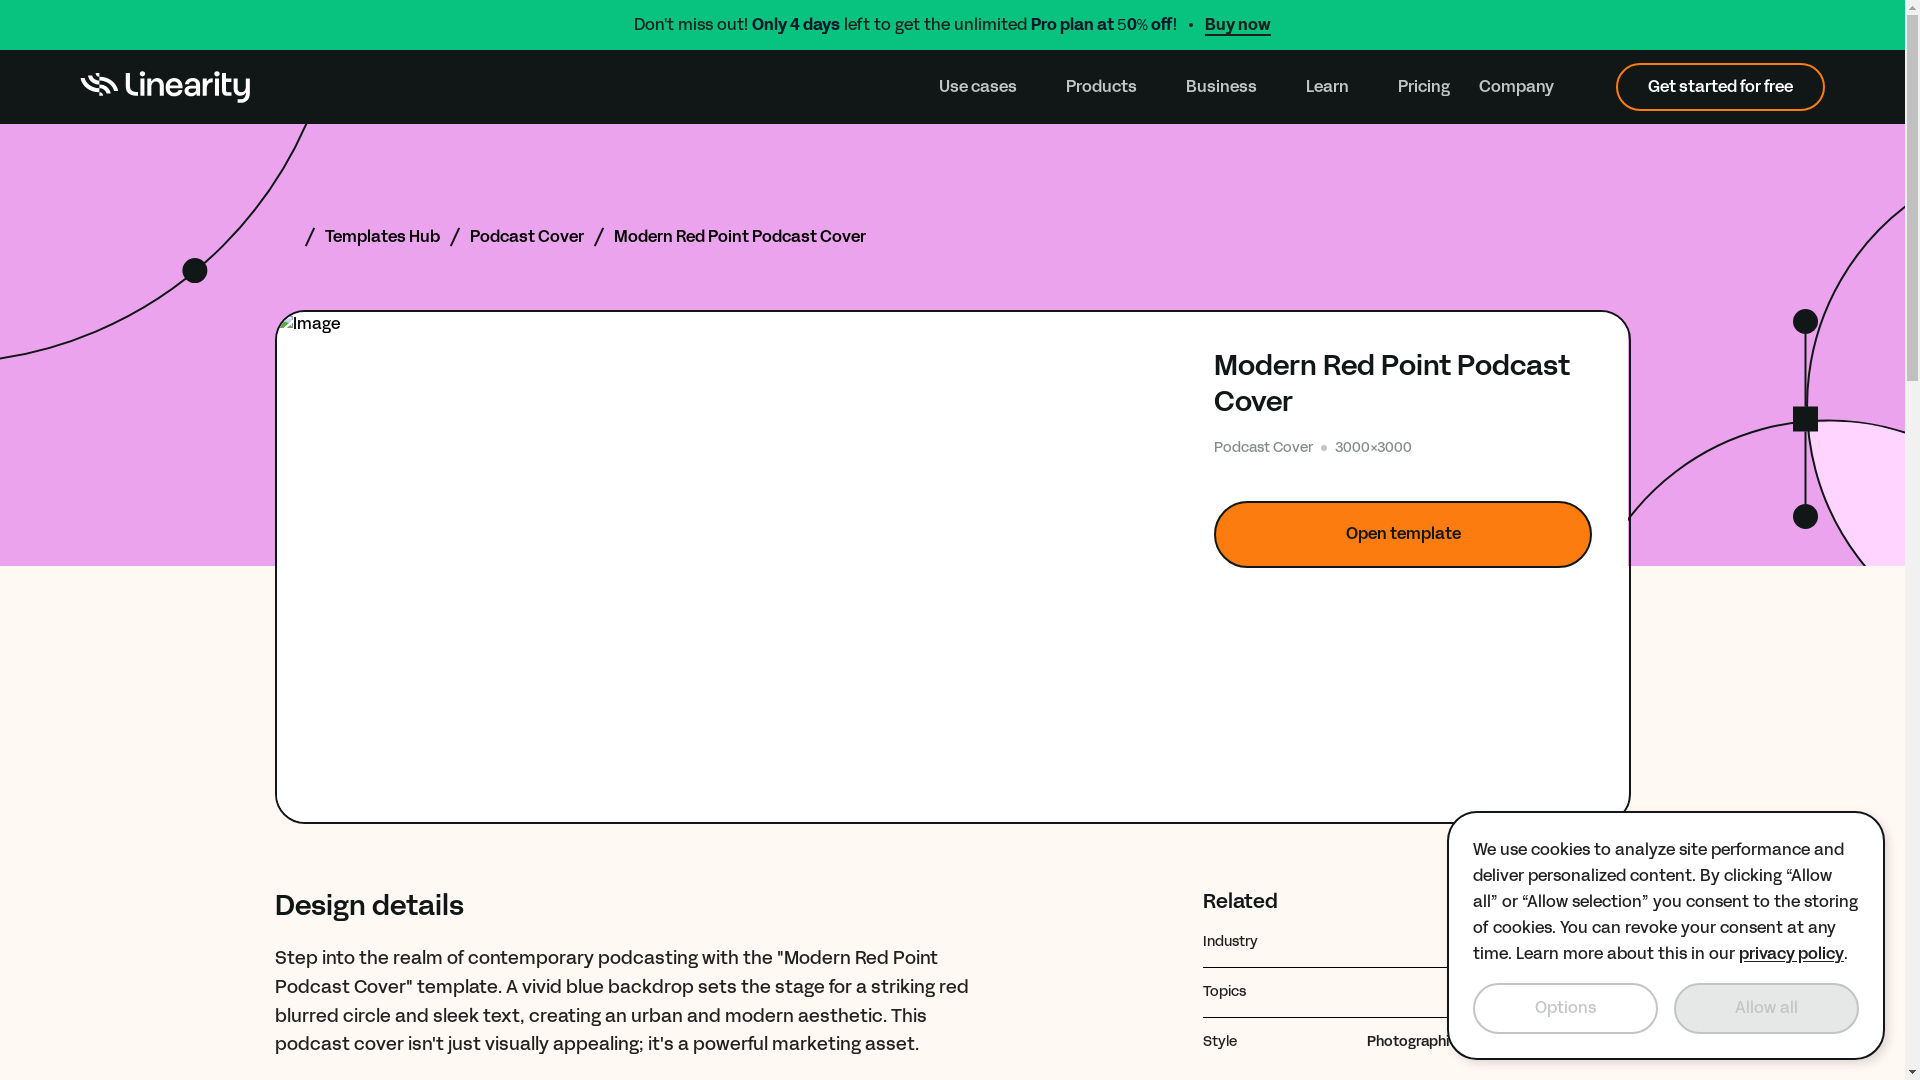 The height and width of the screenshot is (1080, 1920). Describe the element at coordinates (1766, 1008) in the screenshot. I see `Allow all` at that location.